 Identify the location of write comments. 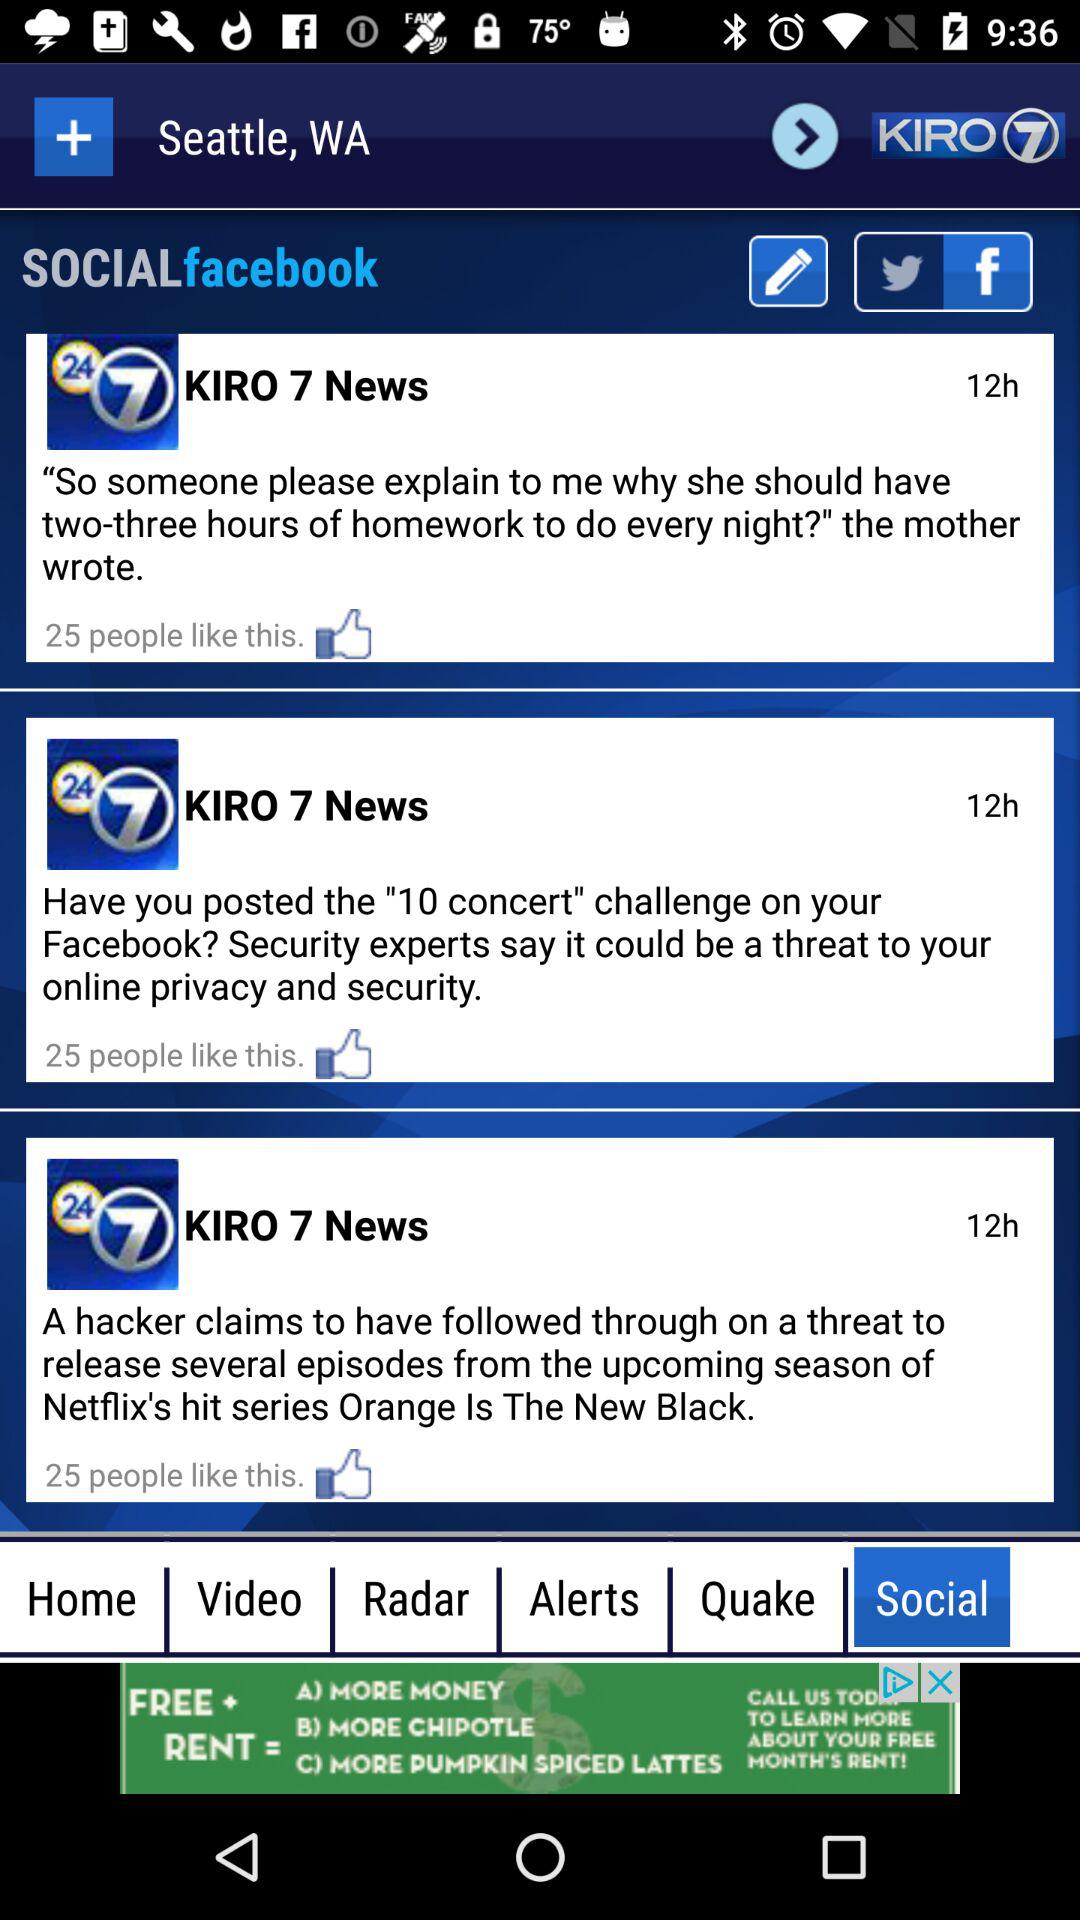
(788, 272).